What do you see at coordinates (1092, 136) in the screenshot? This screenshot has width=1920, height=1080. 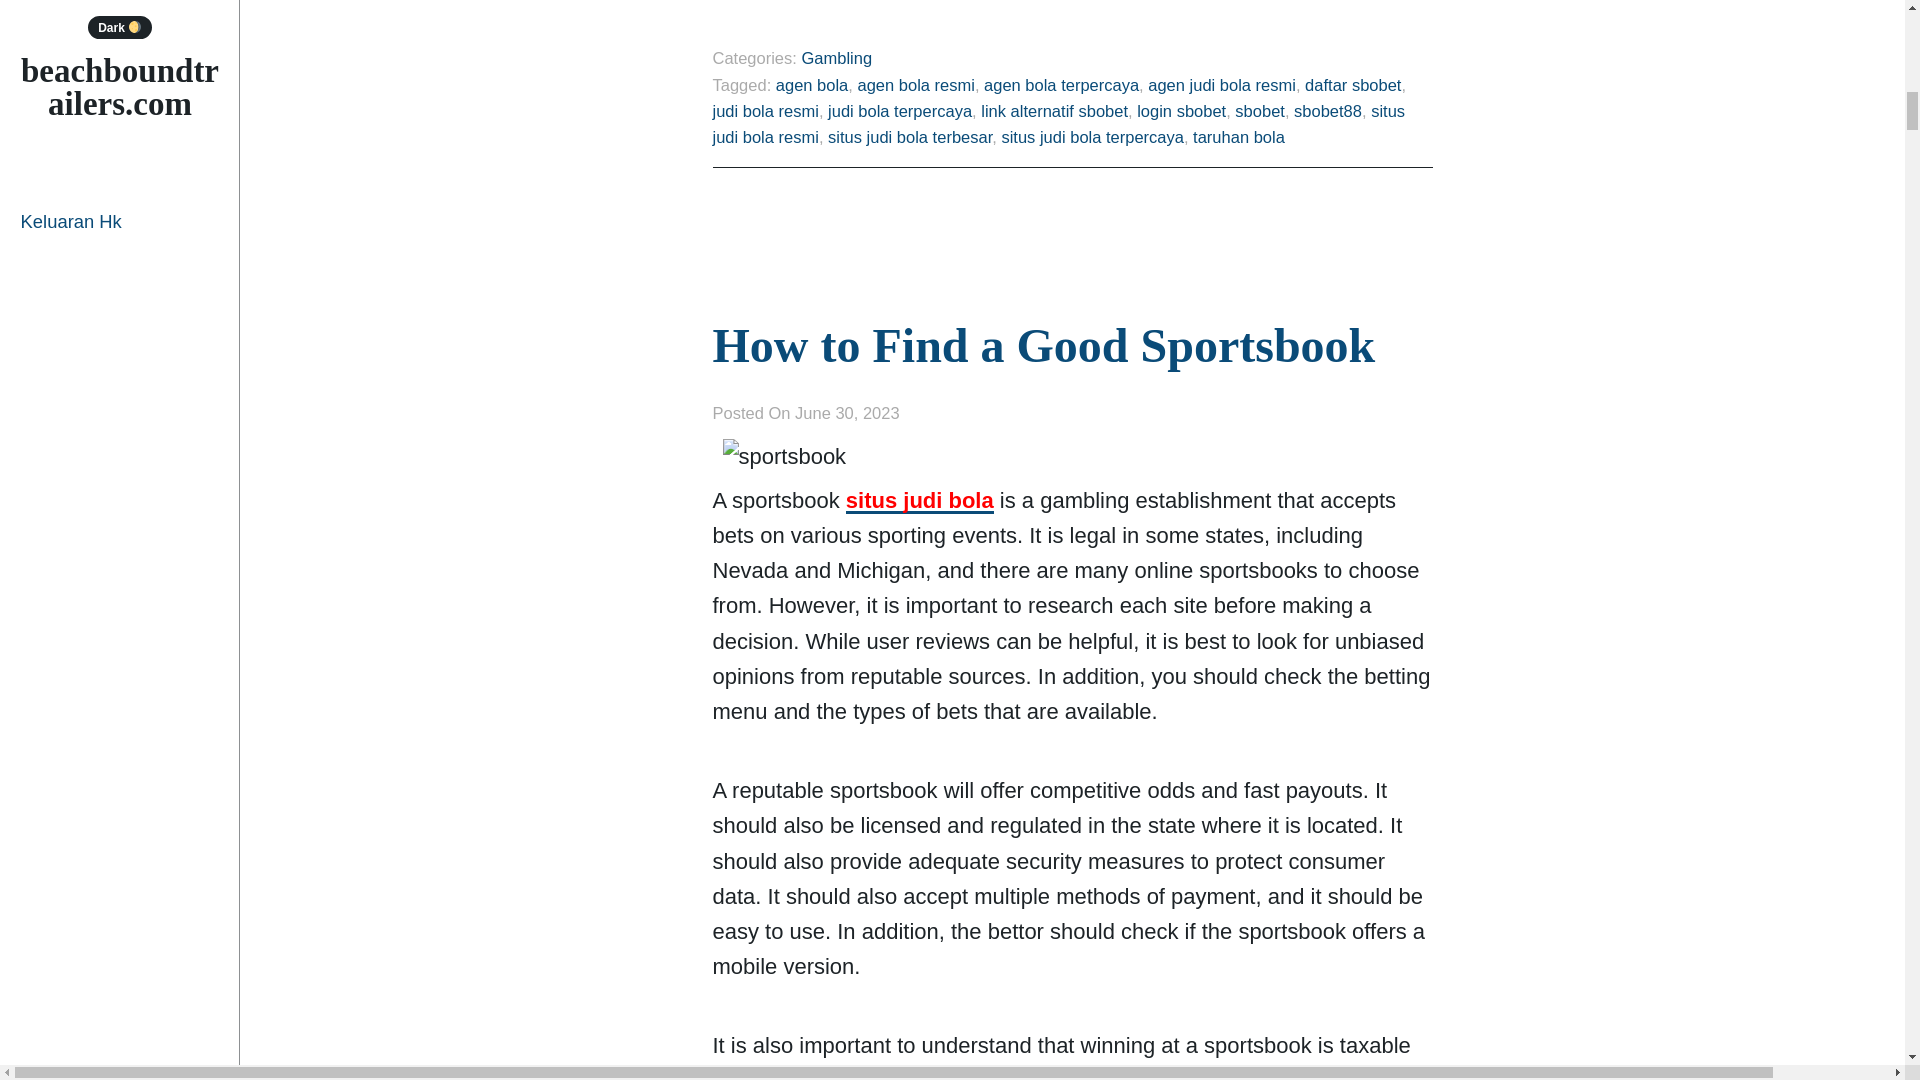 I see `situs judi bola terpercaya` at bounding box center [1092, 136].